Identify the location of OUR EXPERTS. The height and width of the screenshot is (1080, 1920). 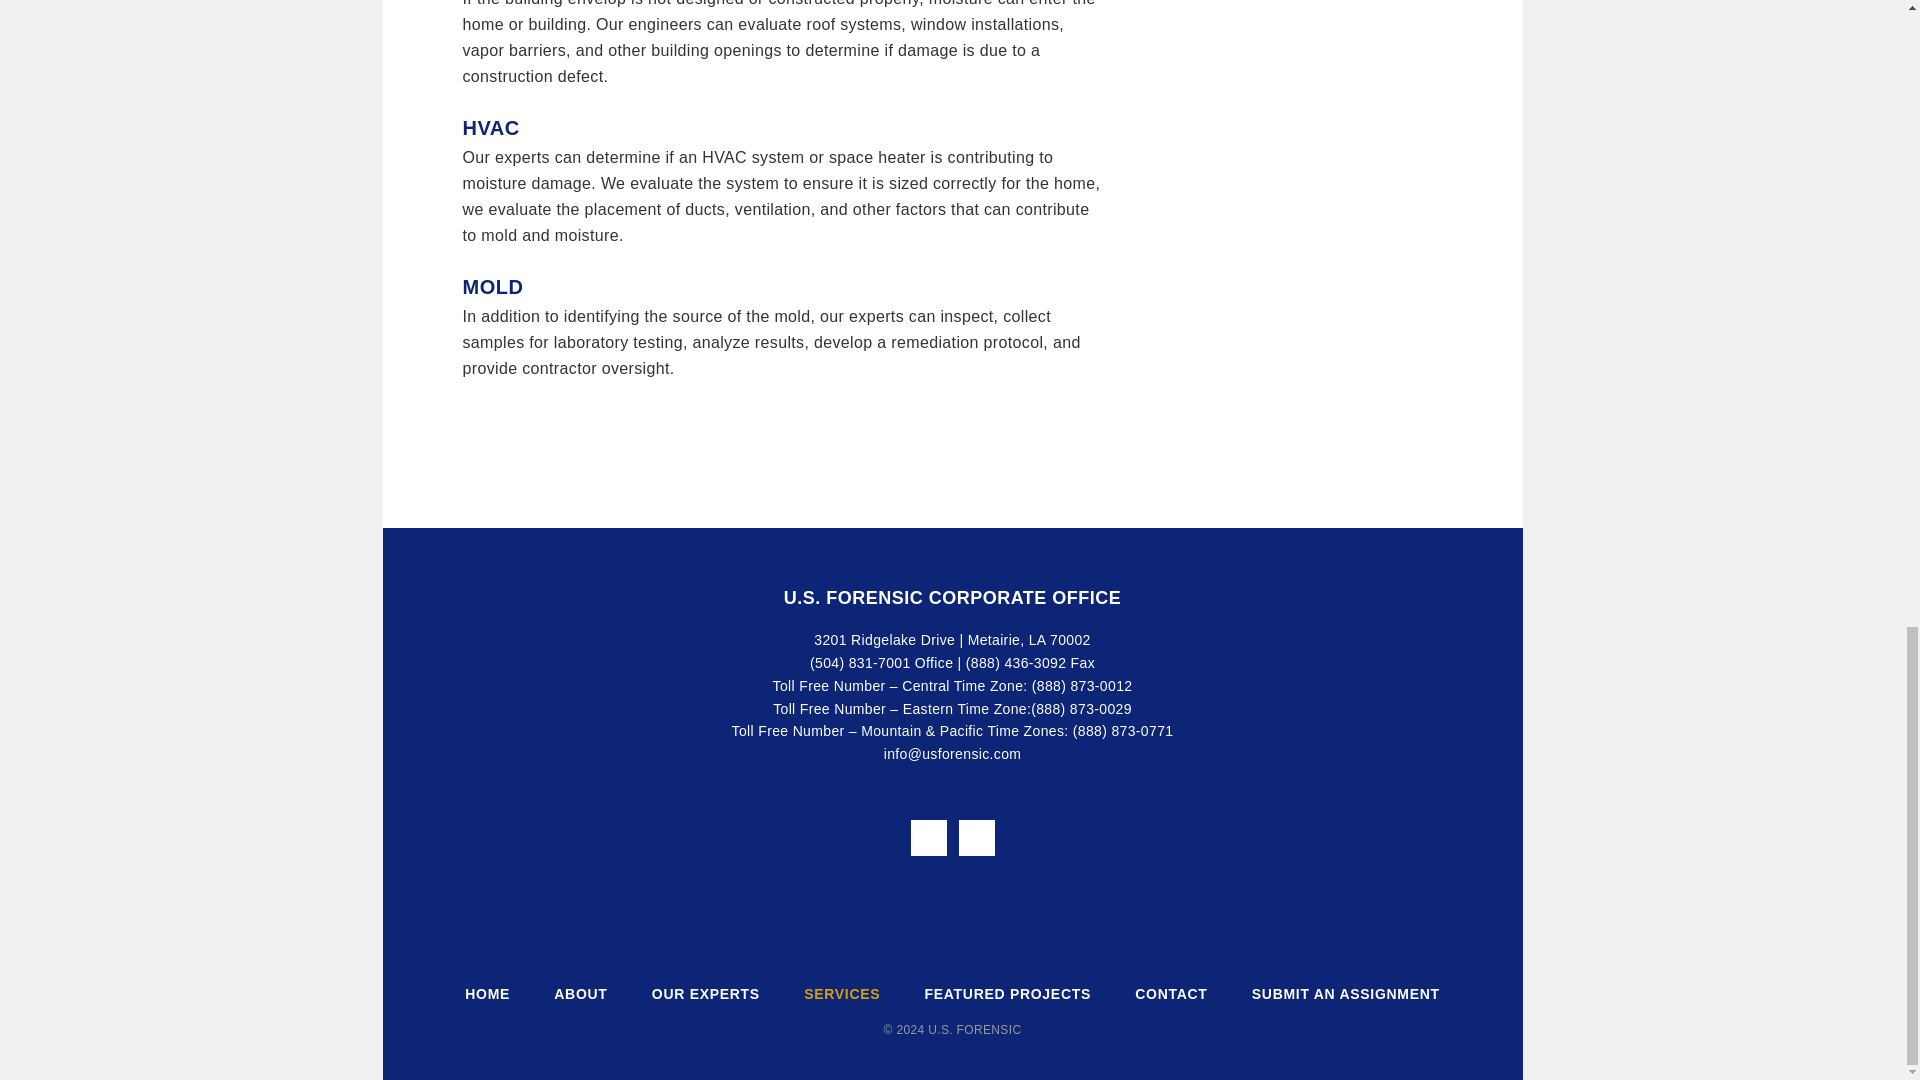
(705, 994).